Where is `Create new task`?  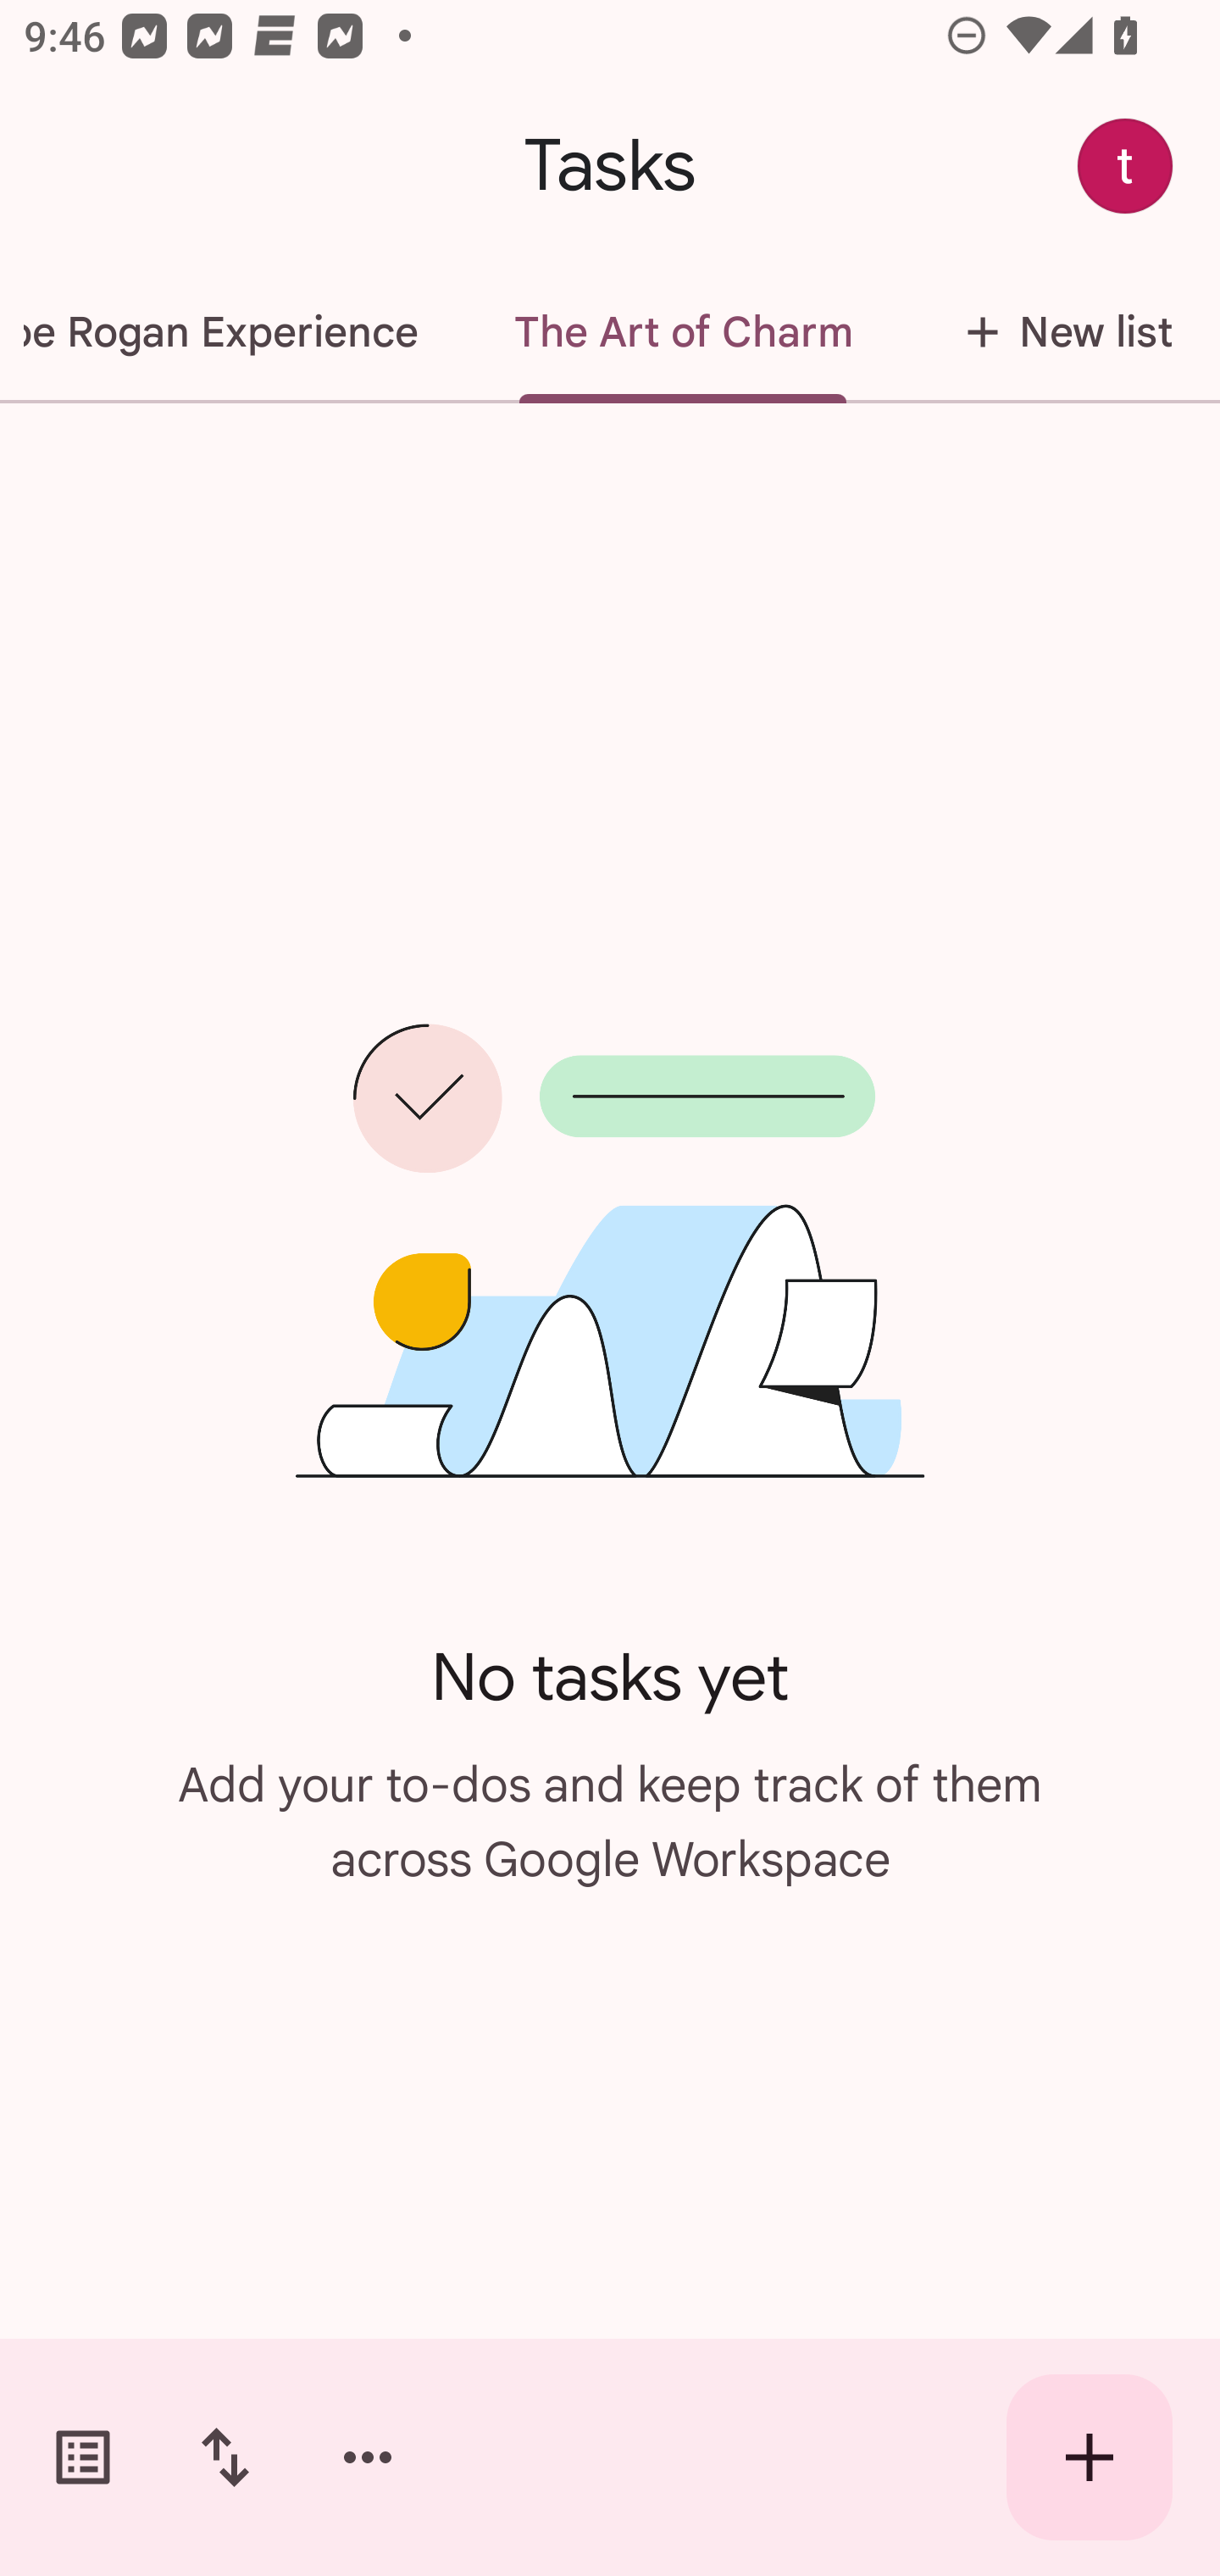
Create new task is located at coordinates (1090, 2457).